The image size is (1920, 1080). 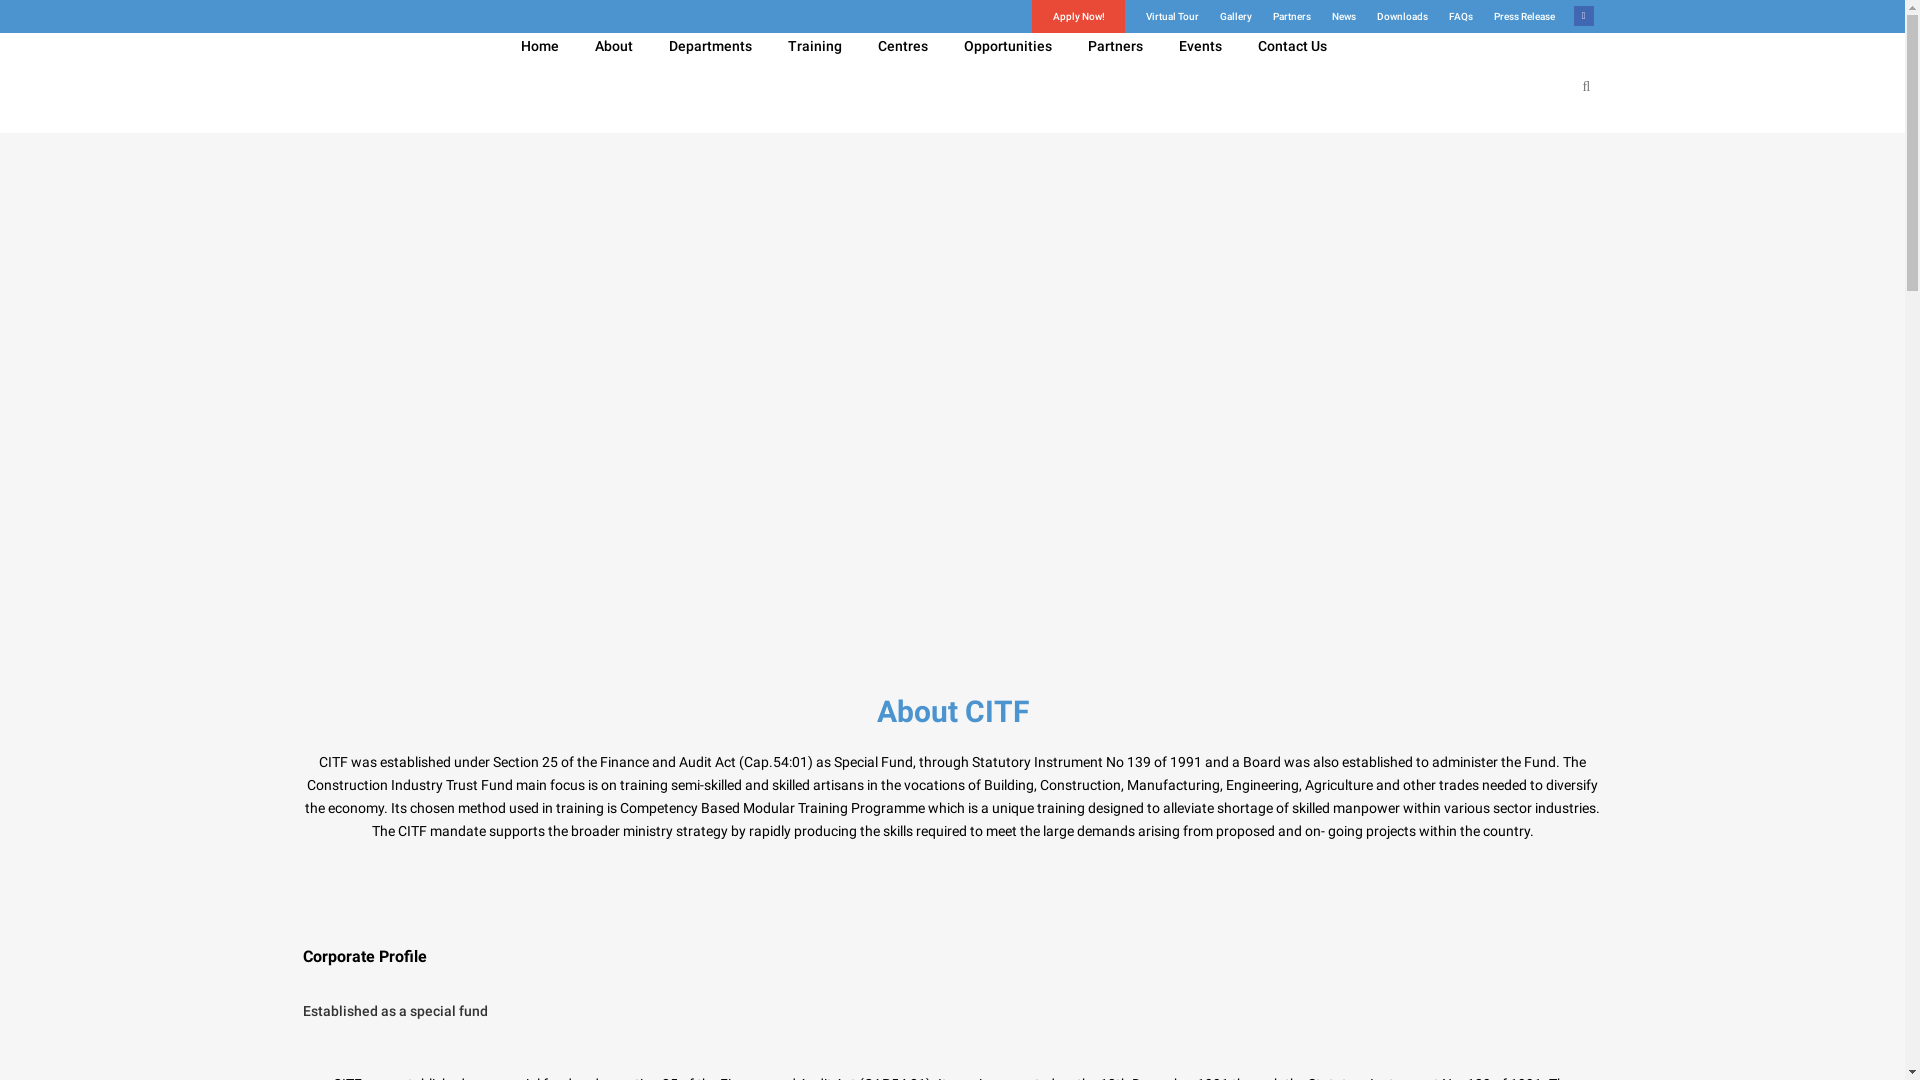 I want to click on Press Release, so click(x=1513, y=16).